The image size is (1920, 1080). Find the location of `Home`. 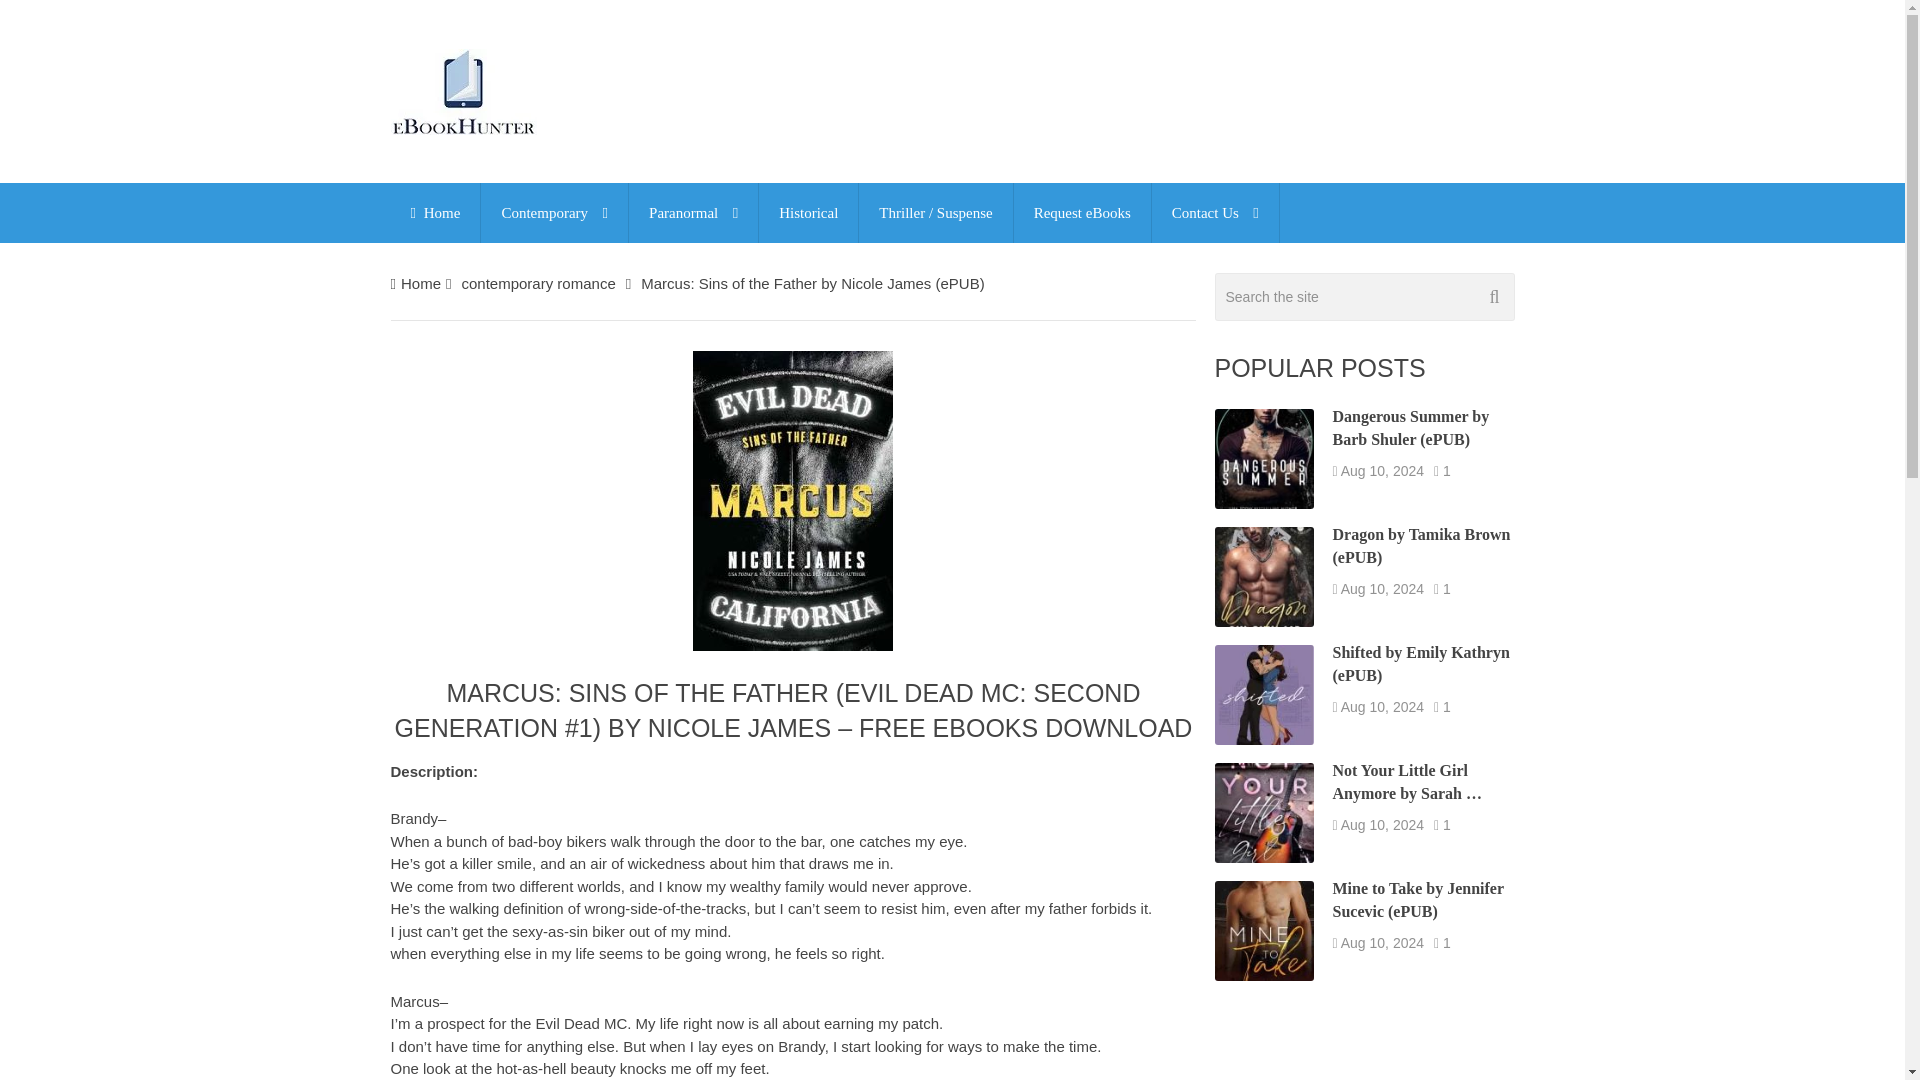

Home is located at coordinates (434, 212).